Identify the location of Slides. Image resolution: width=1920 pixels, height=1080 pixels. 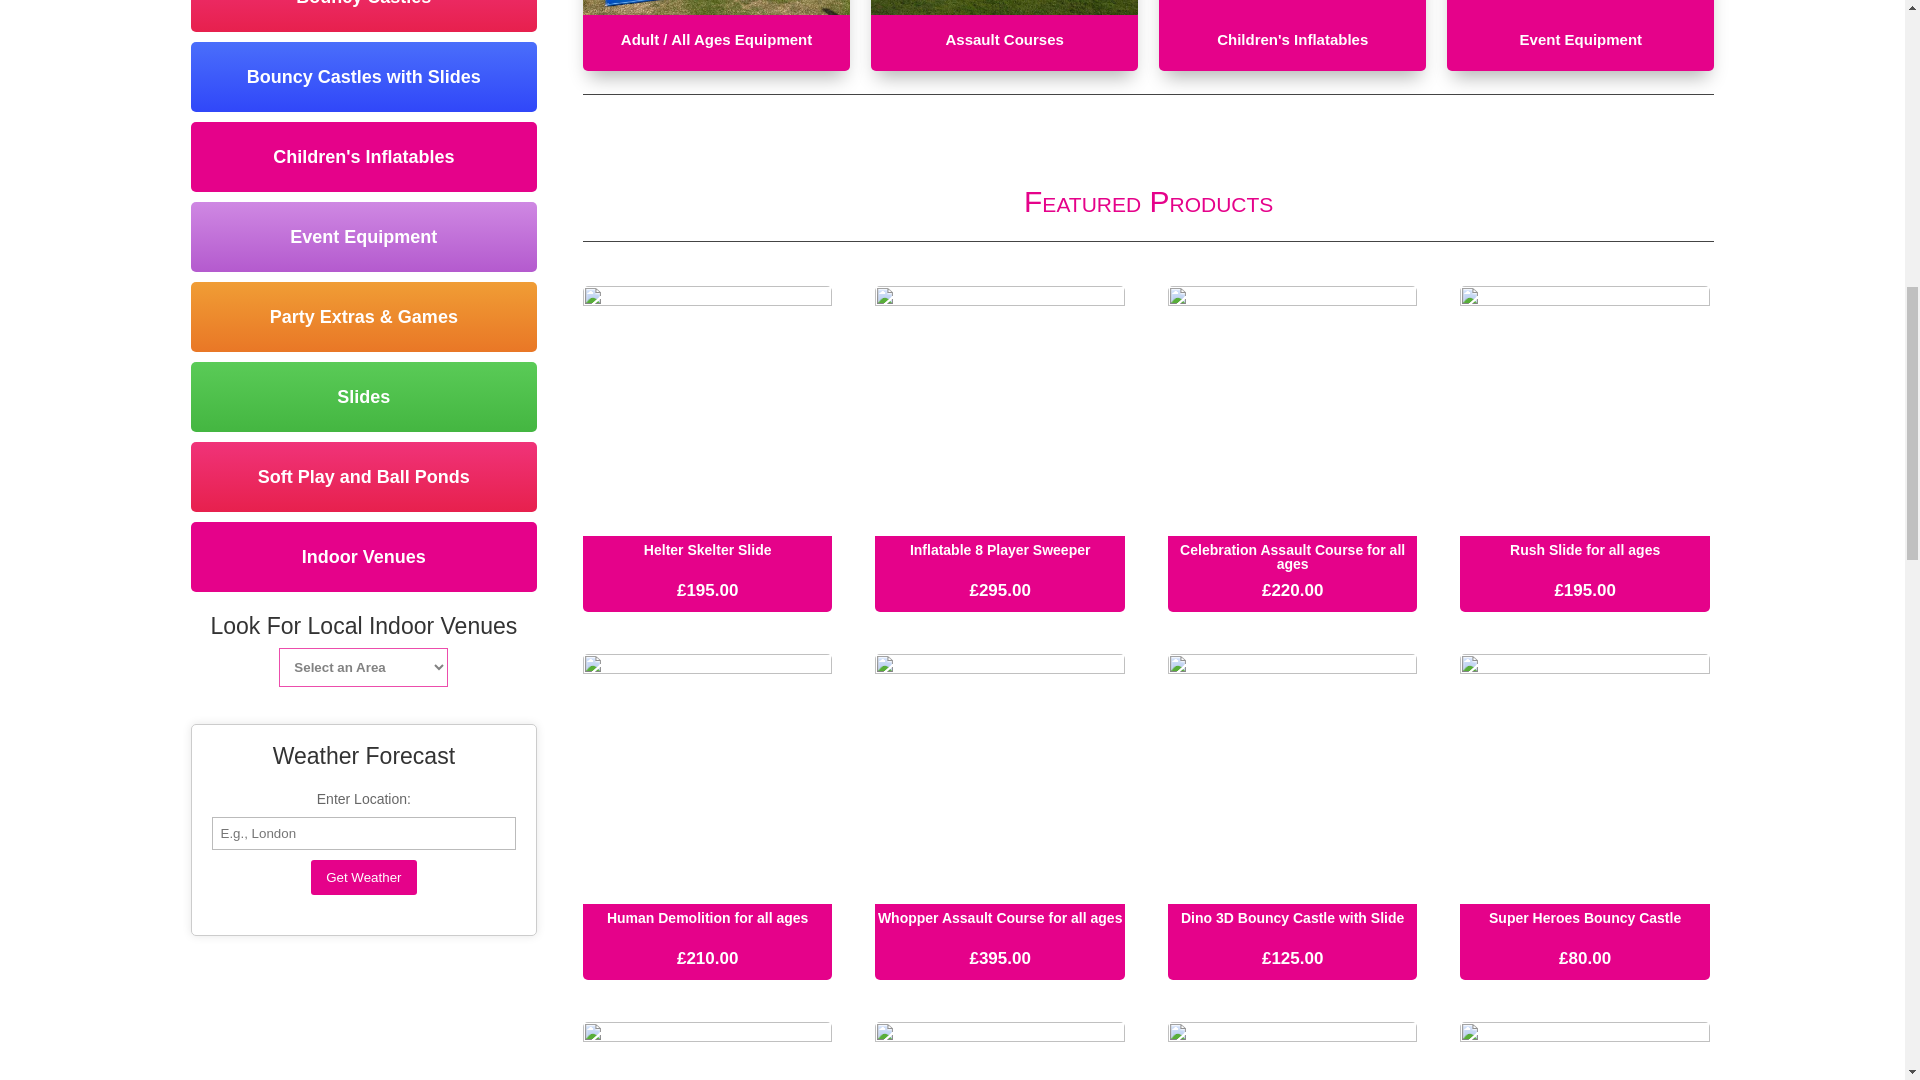
(364, 396).